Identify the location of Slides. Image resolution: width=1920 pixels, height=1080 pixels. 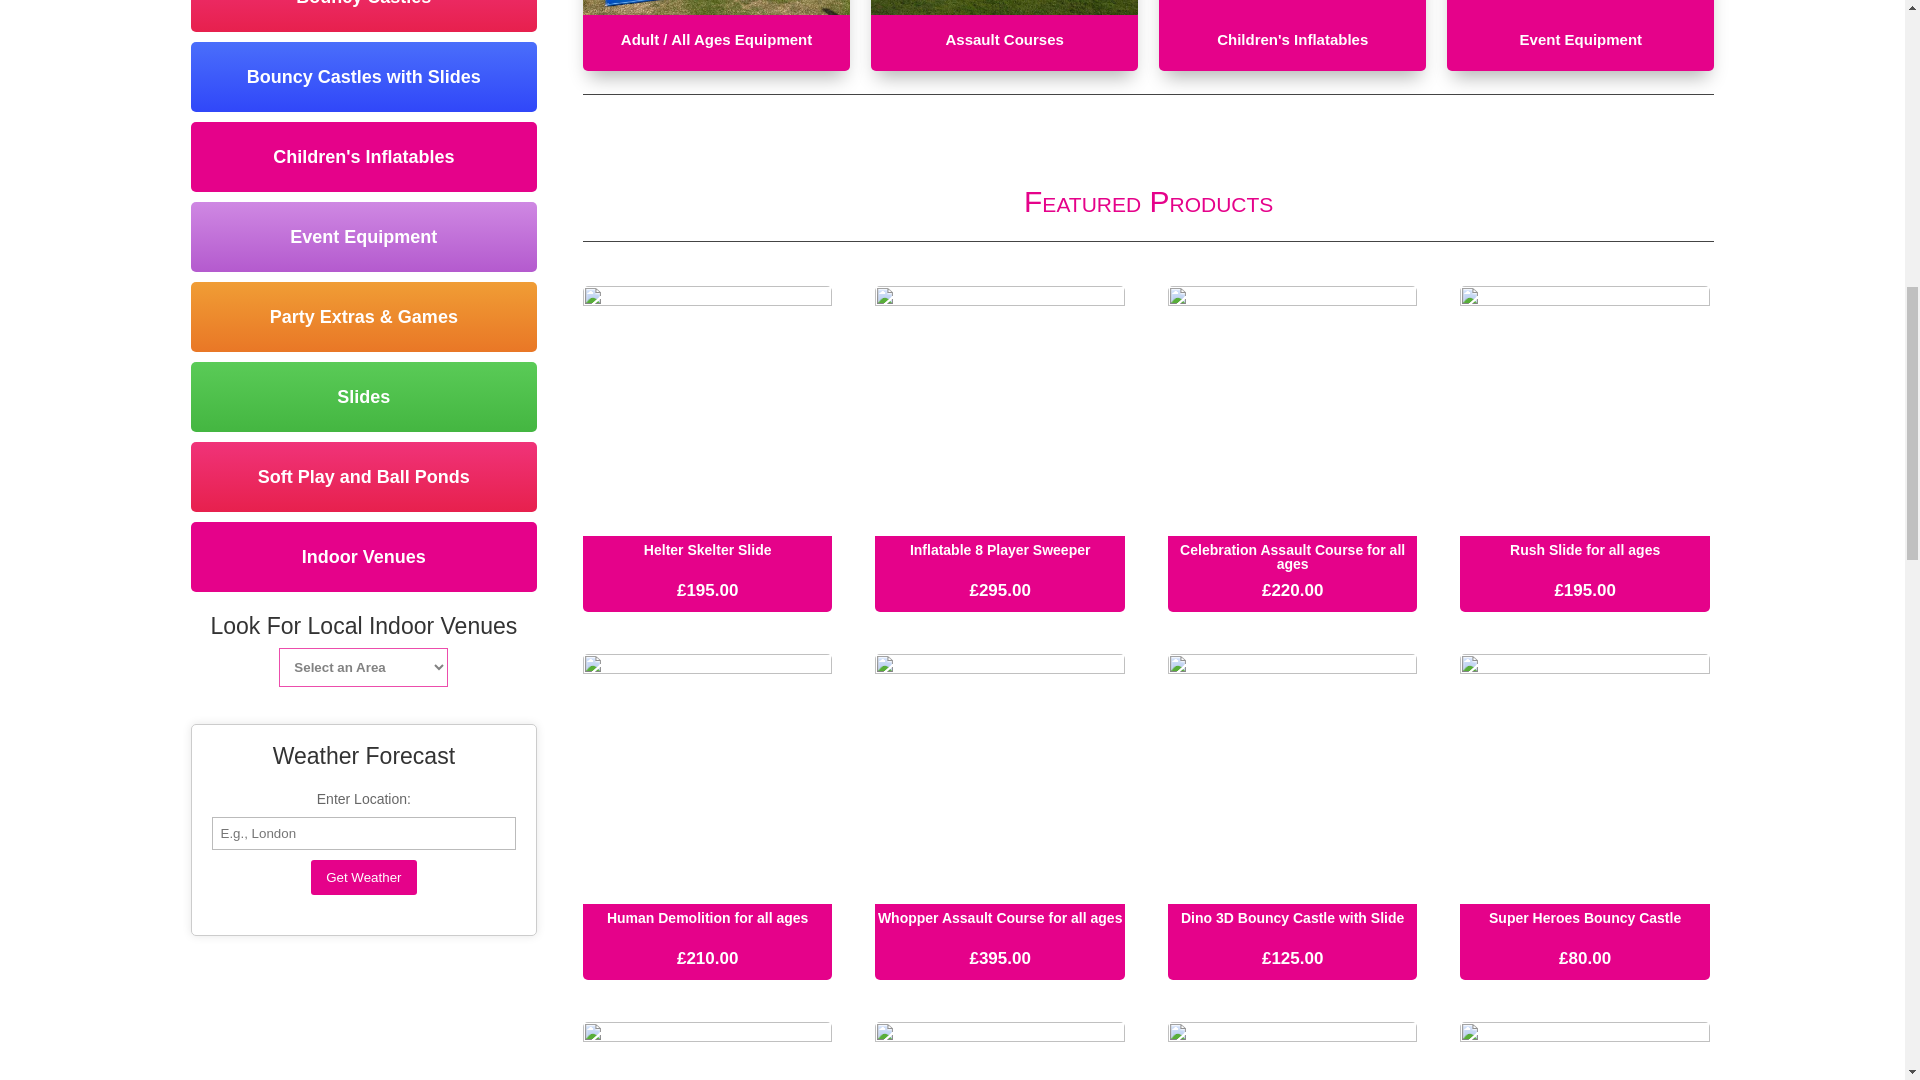
(364, 396).